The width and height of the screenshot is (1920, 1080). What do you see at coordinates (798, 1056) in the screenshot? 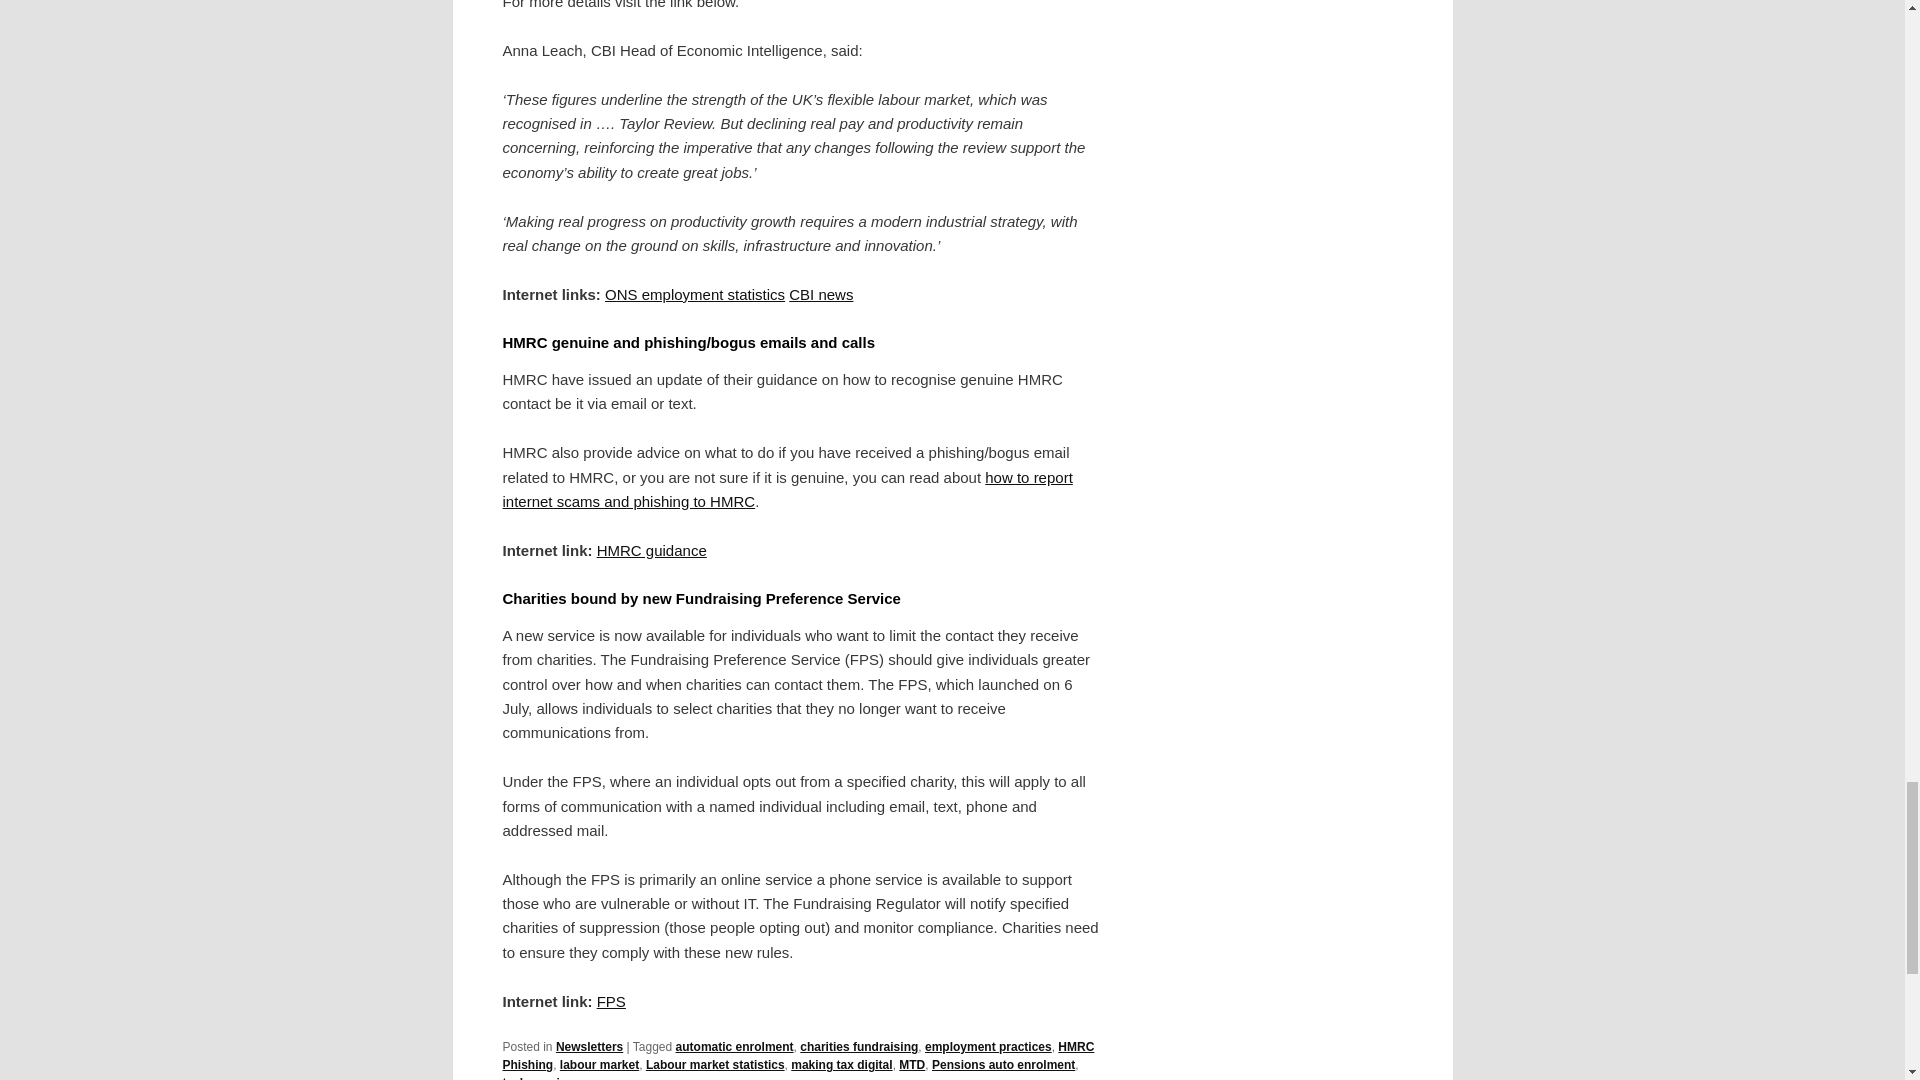
I see `HMRC Phishing` at bounding box center [798, 1056].